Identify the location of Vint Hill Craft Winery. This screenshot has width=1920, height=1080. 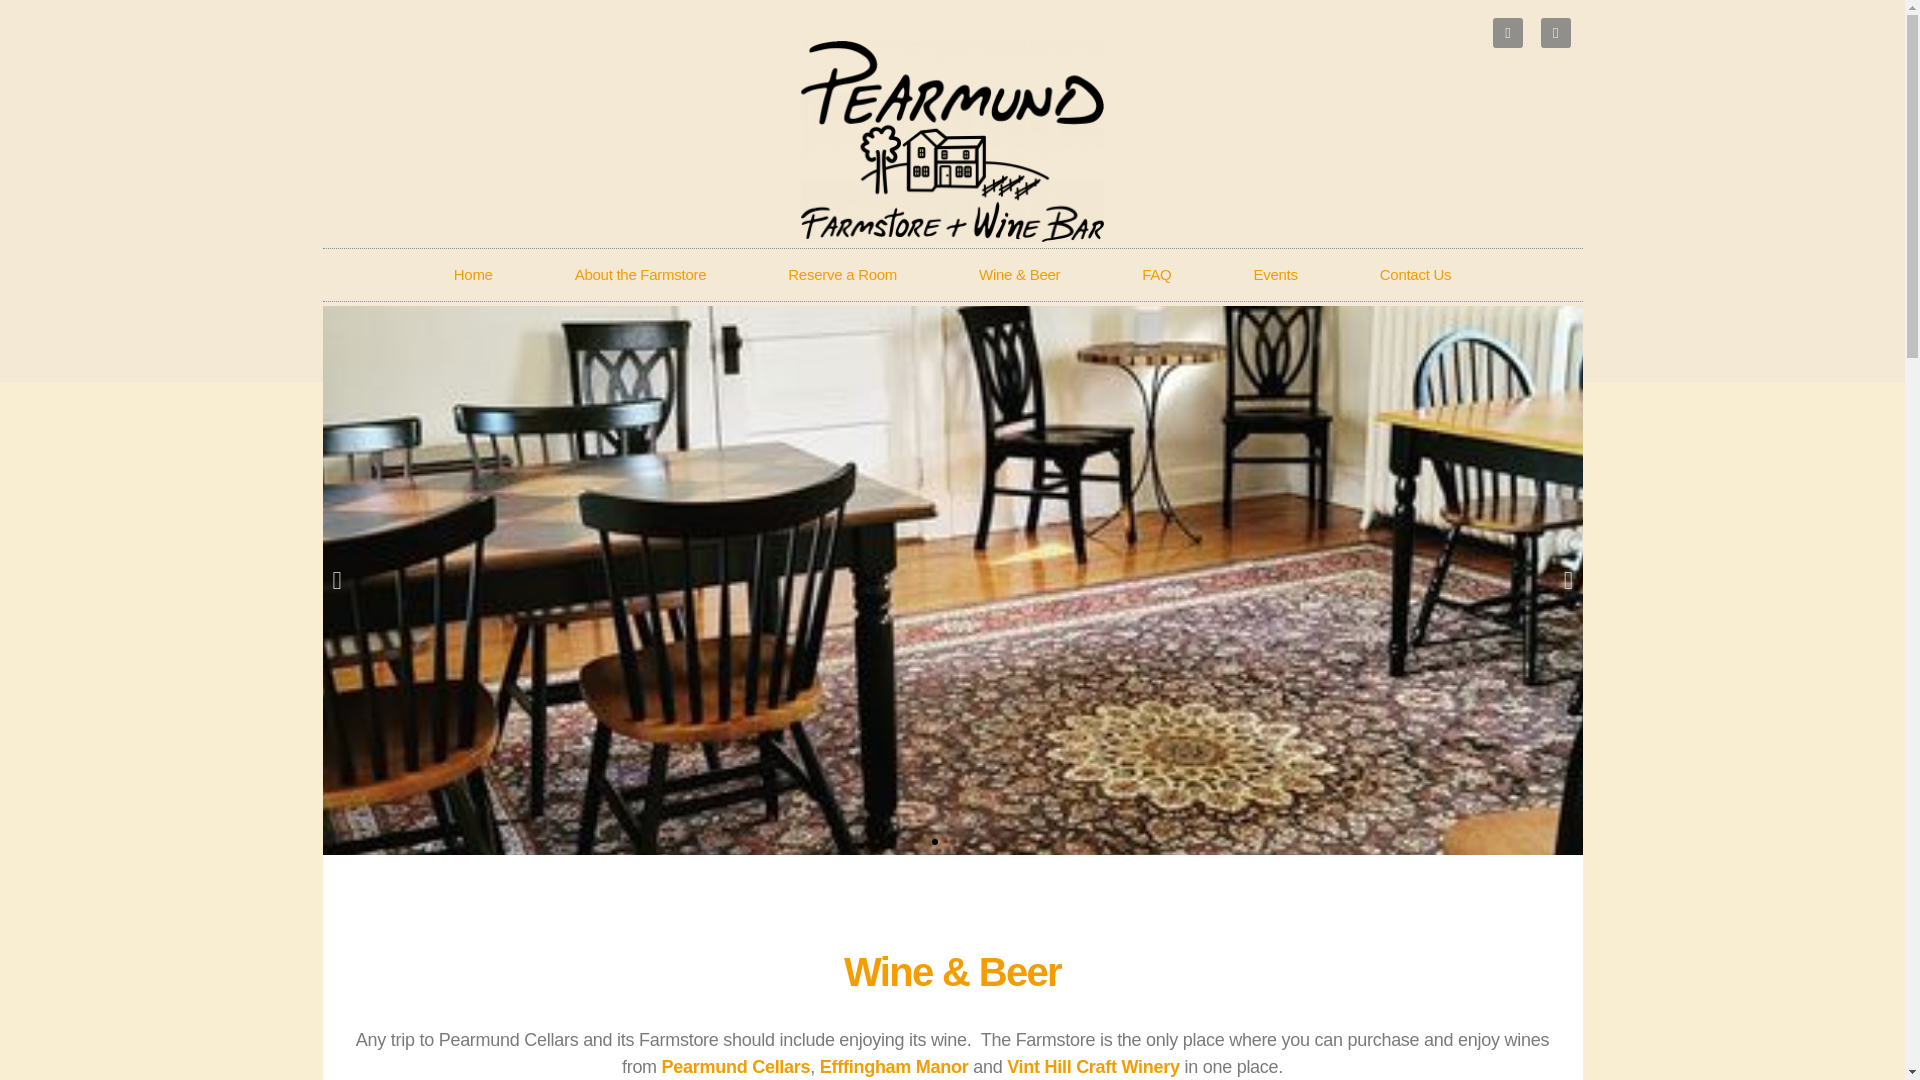
(1093, 1066).